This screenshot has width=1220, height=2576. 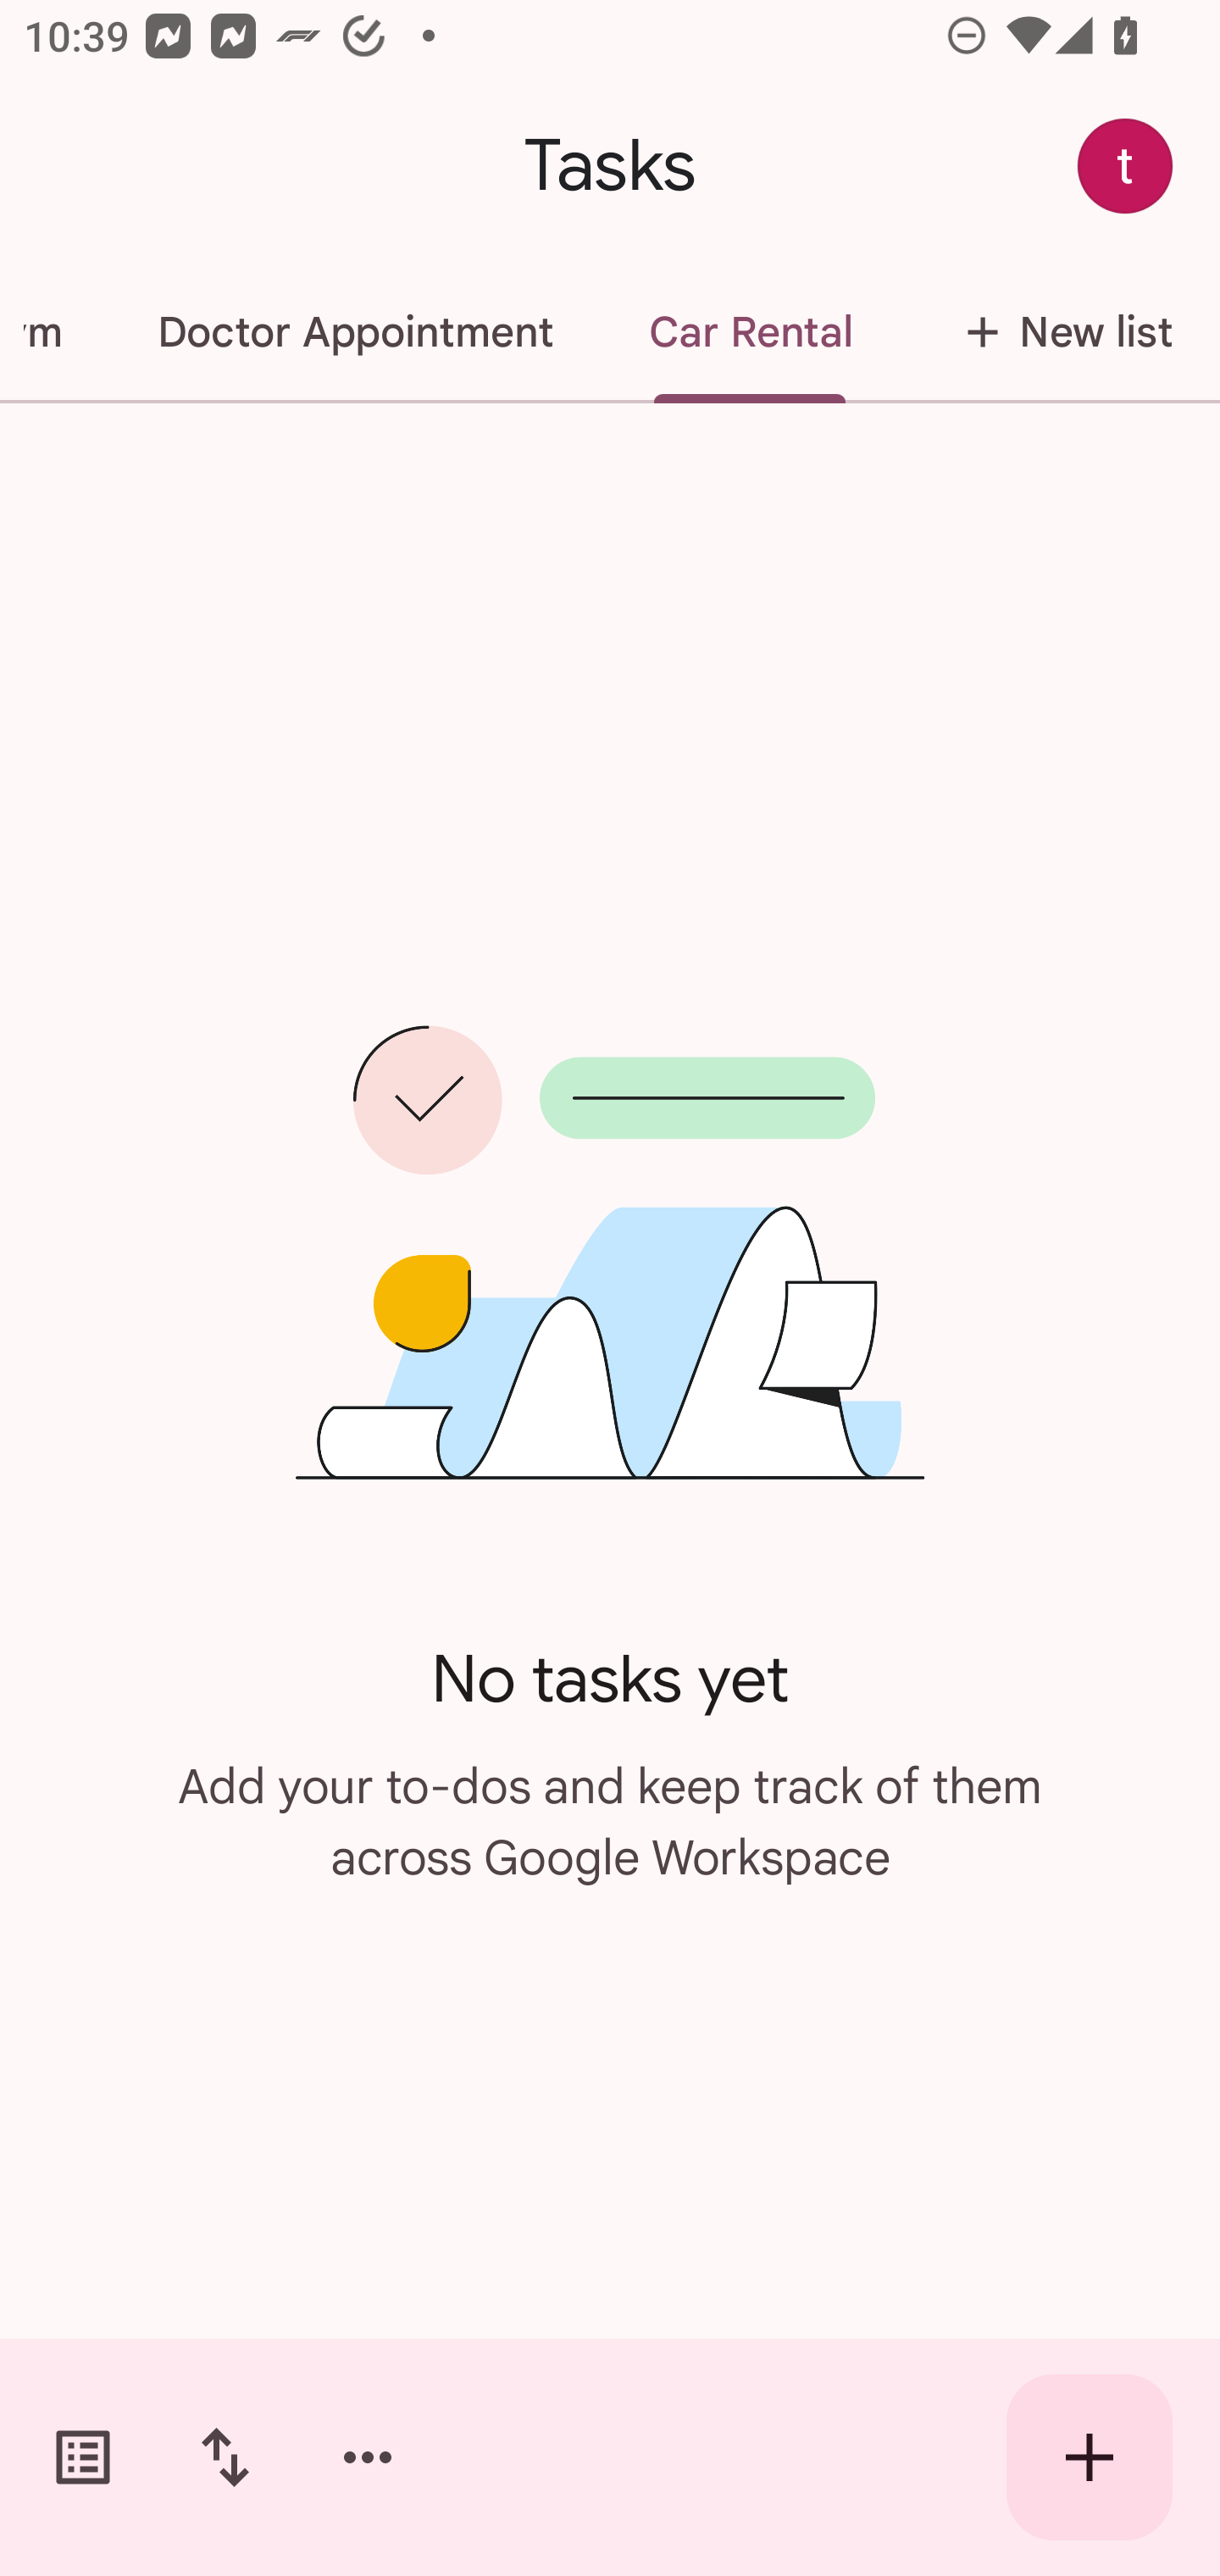 I want to click on Change sort order, so click(x=225, y=2457).